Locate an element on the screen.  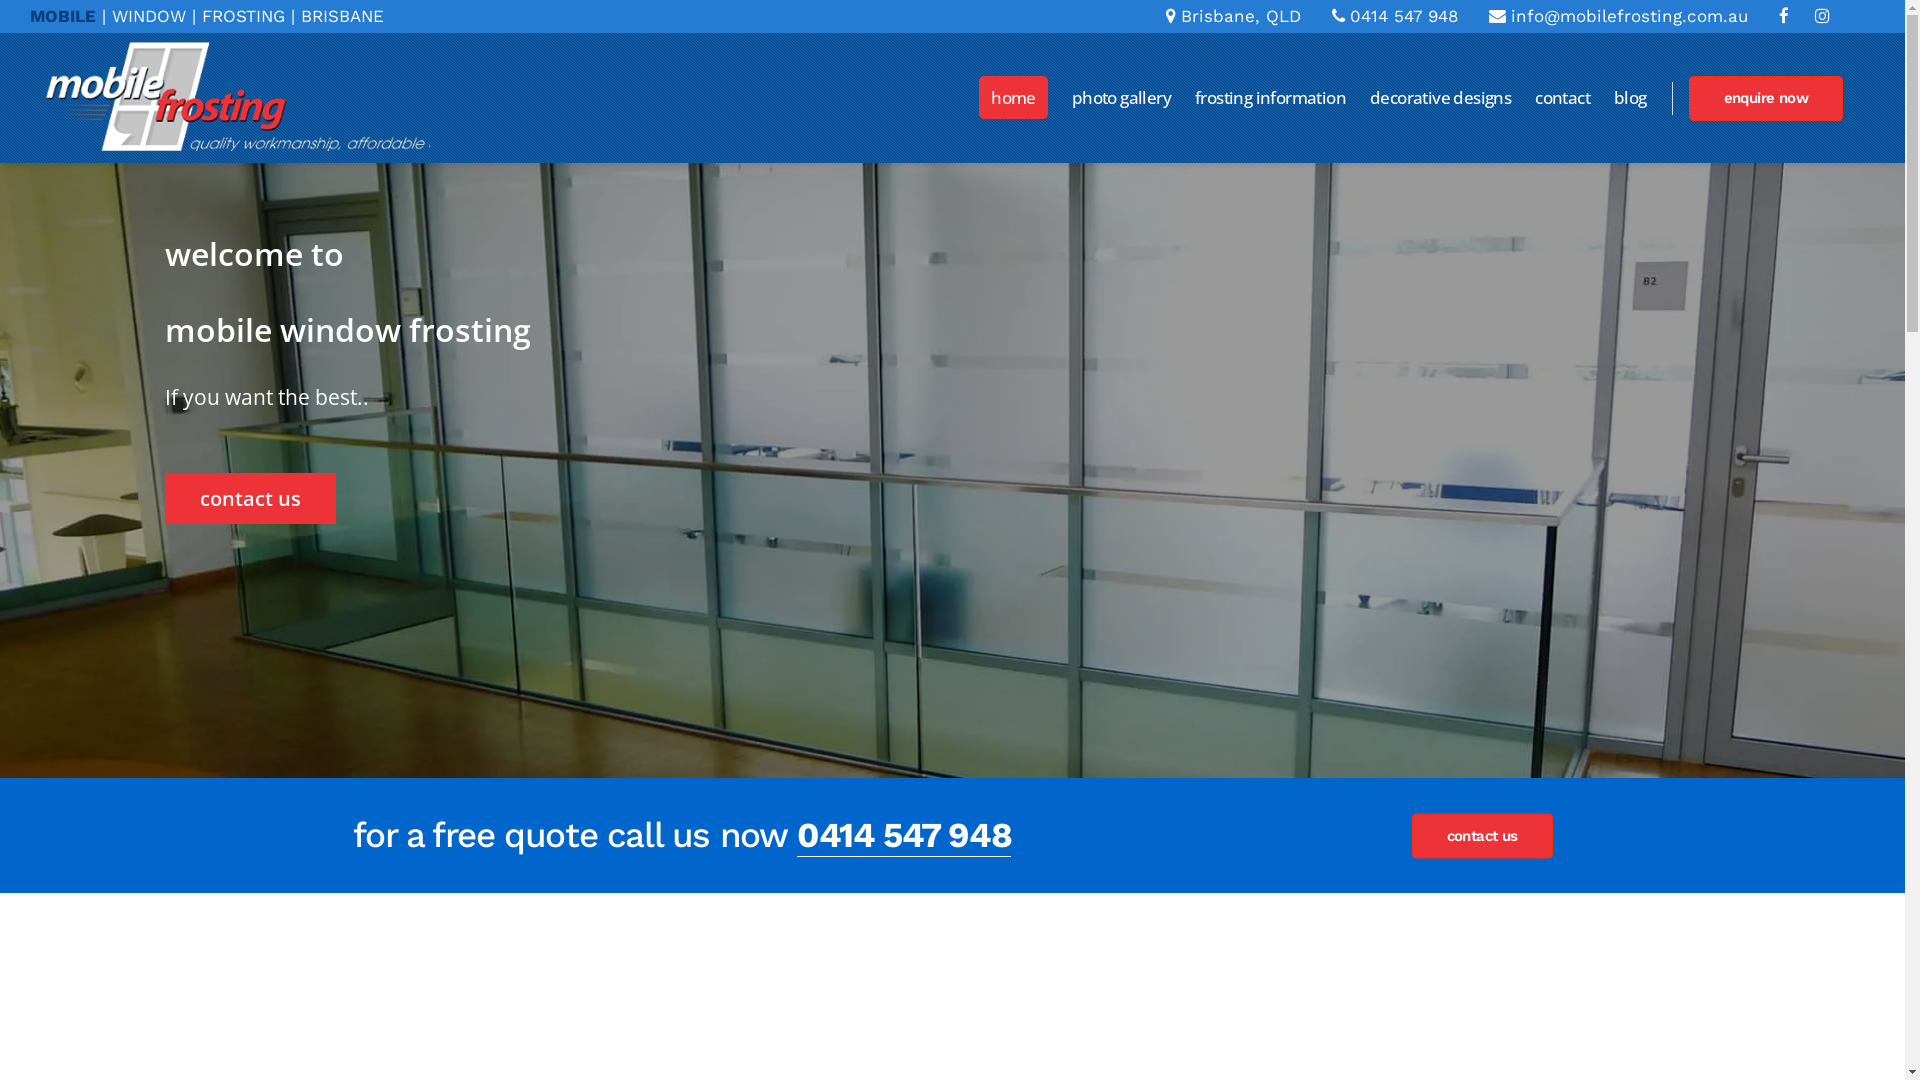
contact is located at coordinates (1562, 98).